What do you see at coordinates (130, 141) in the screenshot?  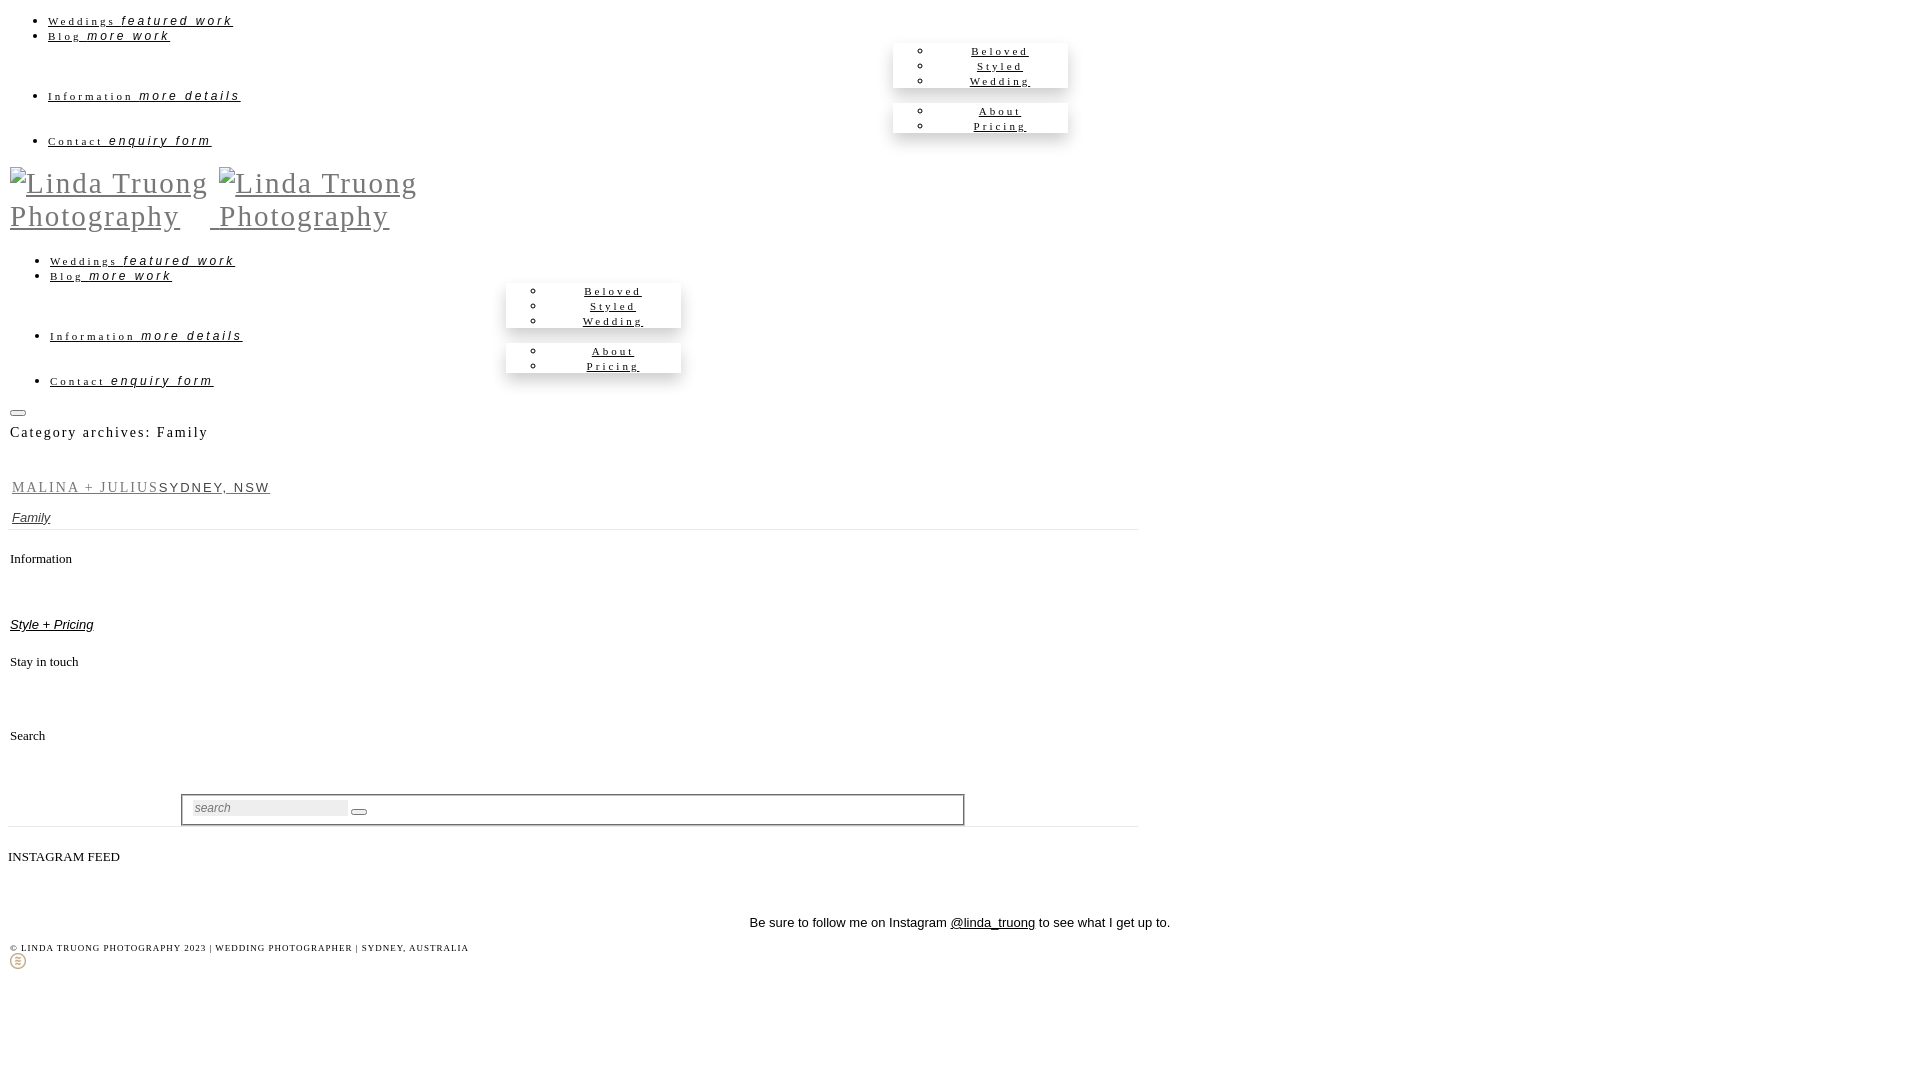 I see `Contact enquiry form` at bounding box center [130, 141].